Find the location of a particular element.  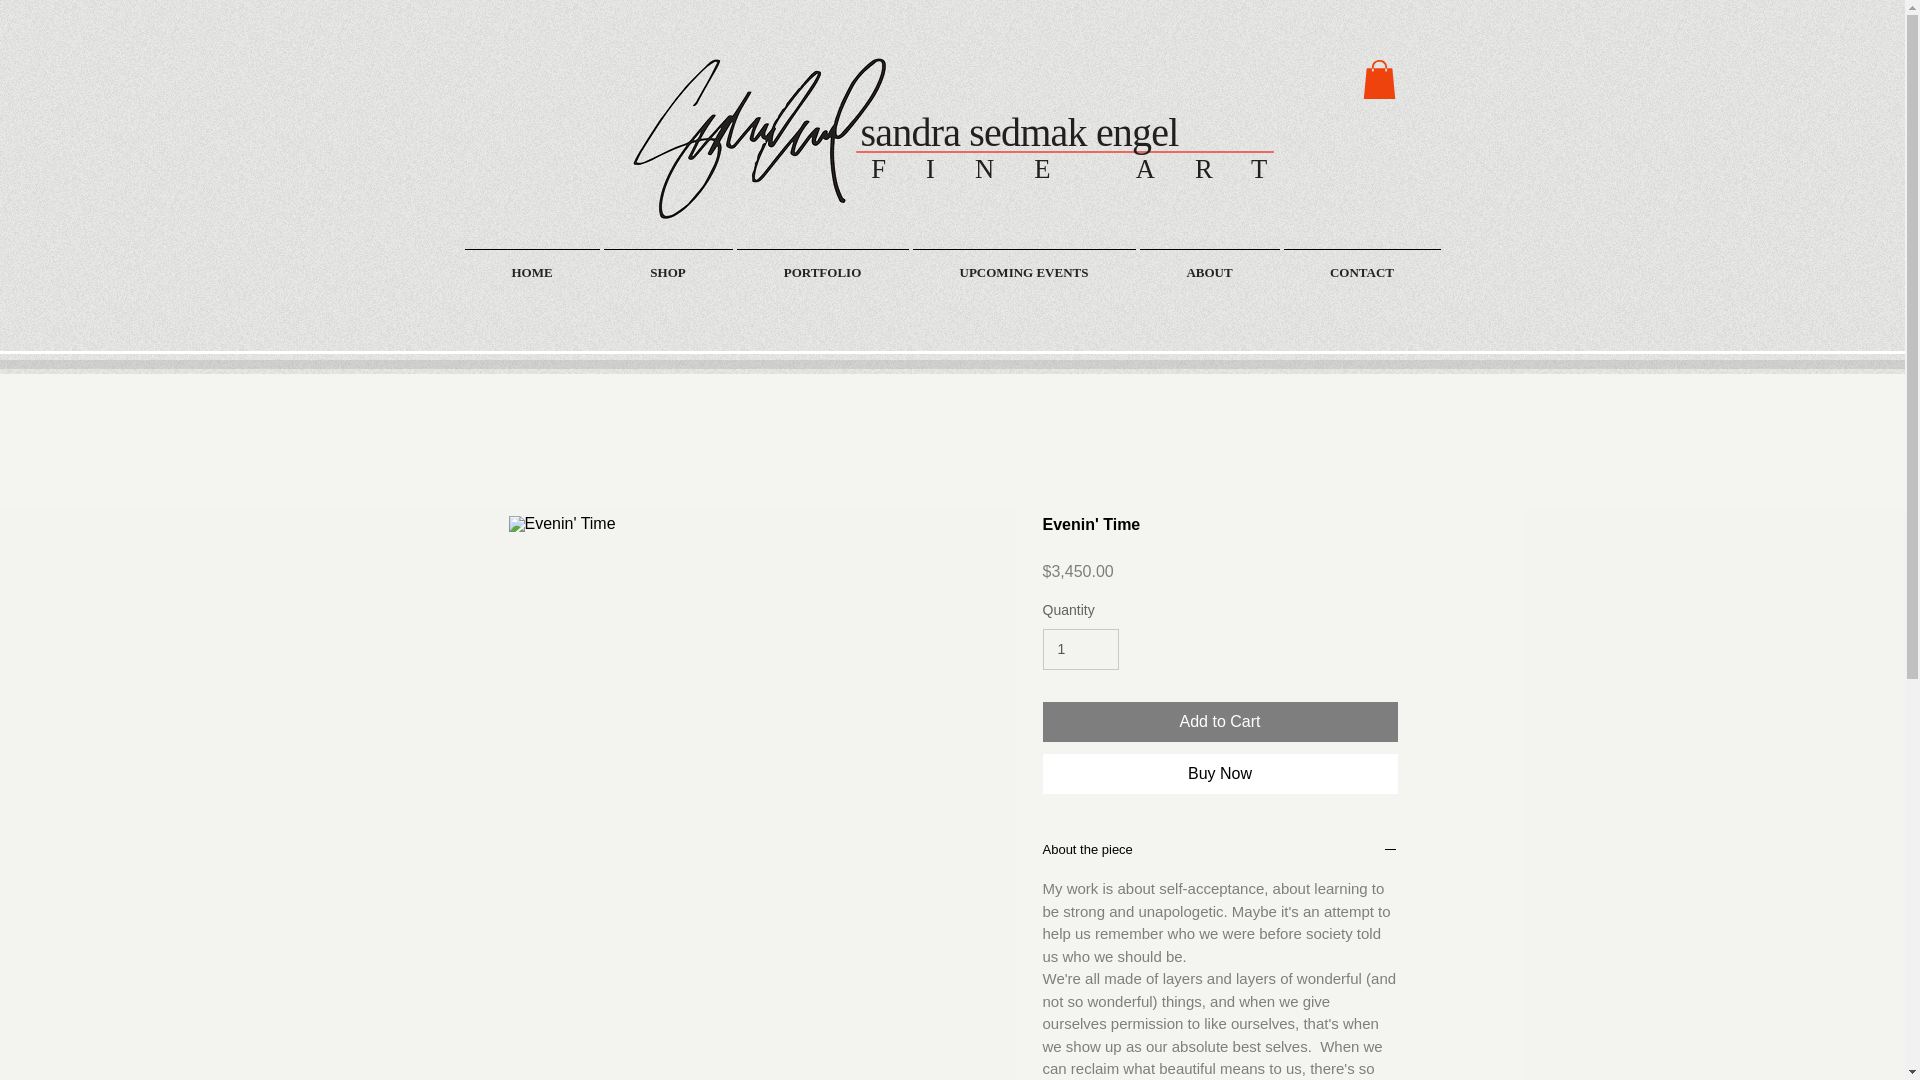

CONTACT is located at coordinates (1362, 263).